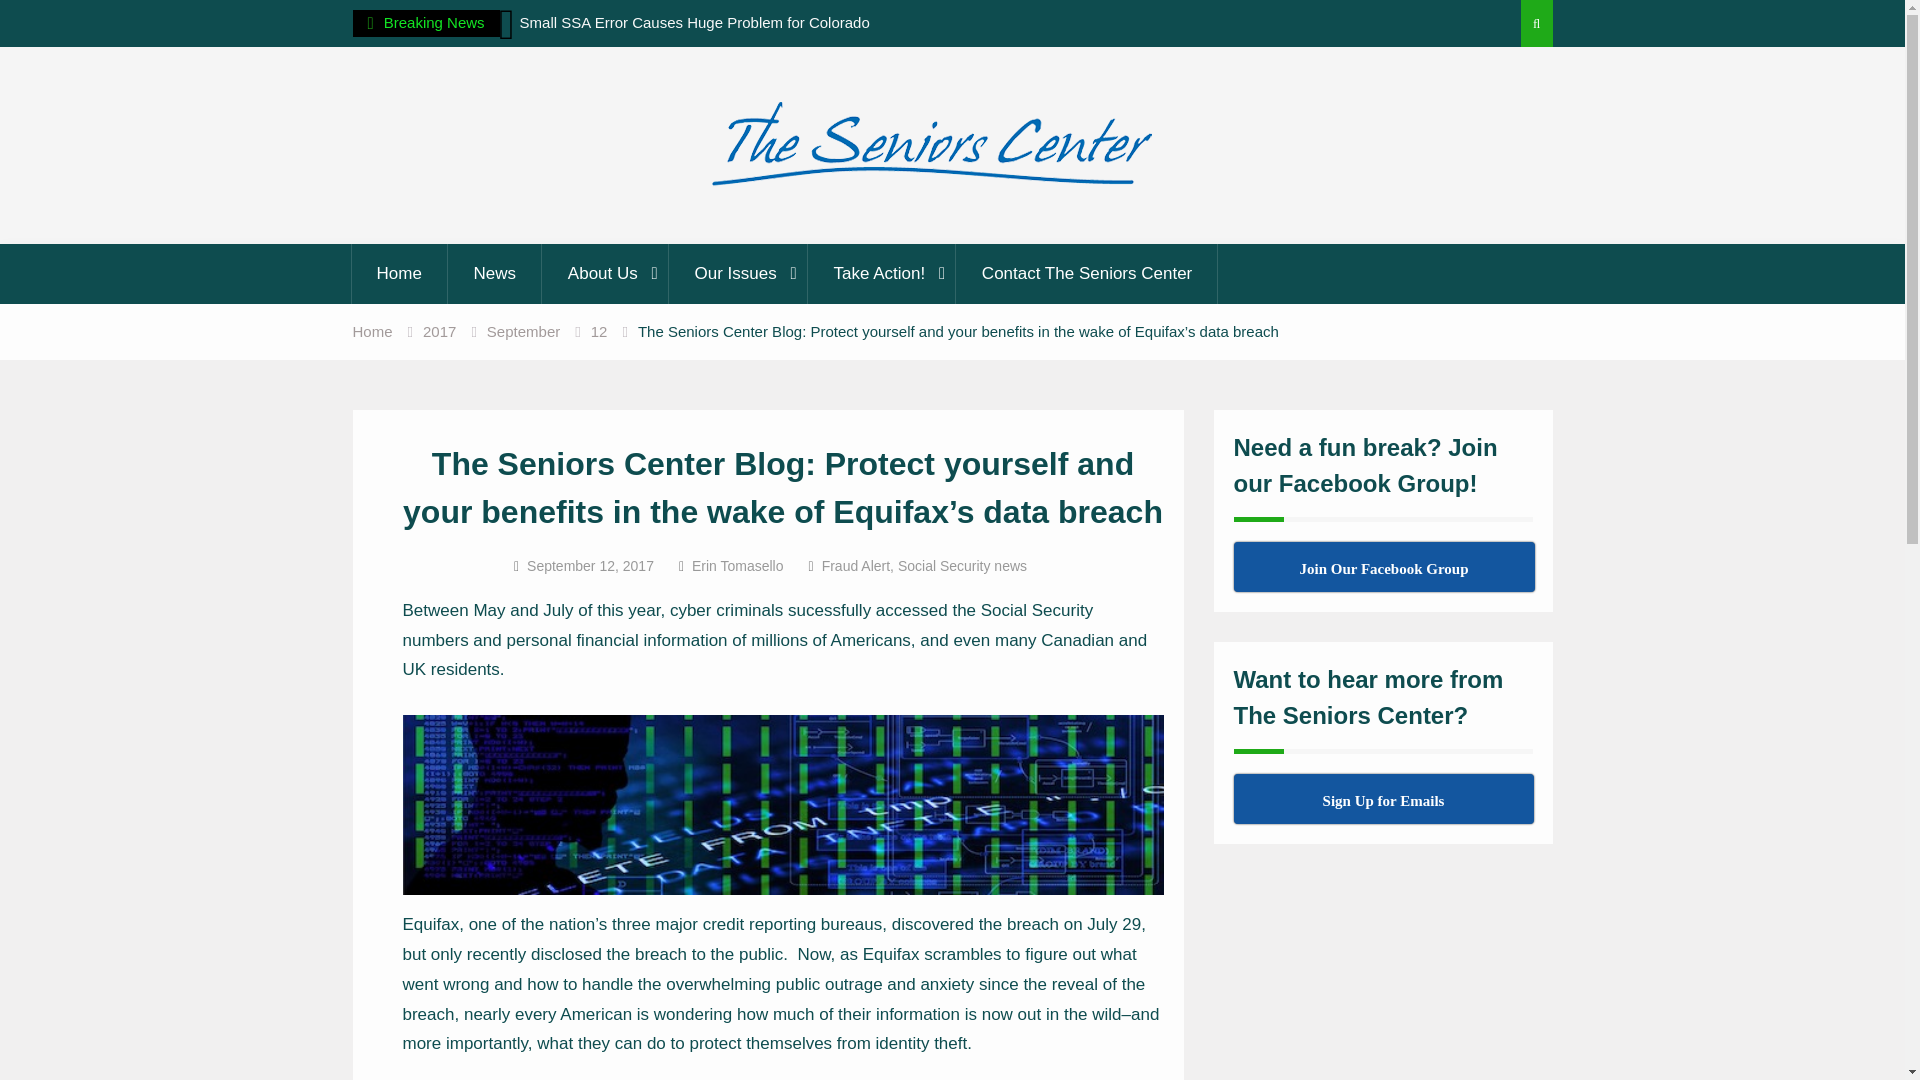 This screenshot has height=1080, width=1920. What do you see at coordinates (882, 274) in the screenshot?
I see `Take Action!` at bounding box center [882, 274].